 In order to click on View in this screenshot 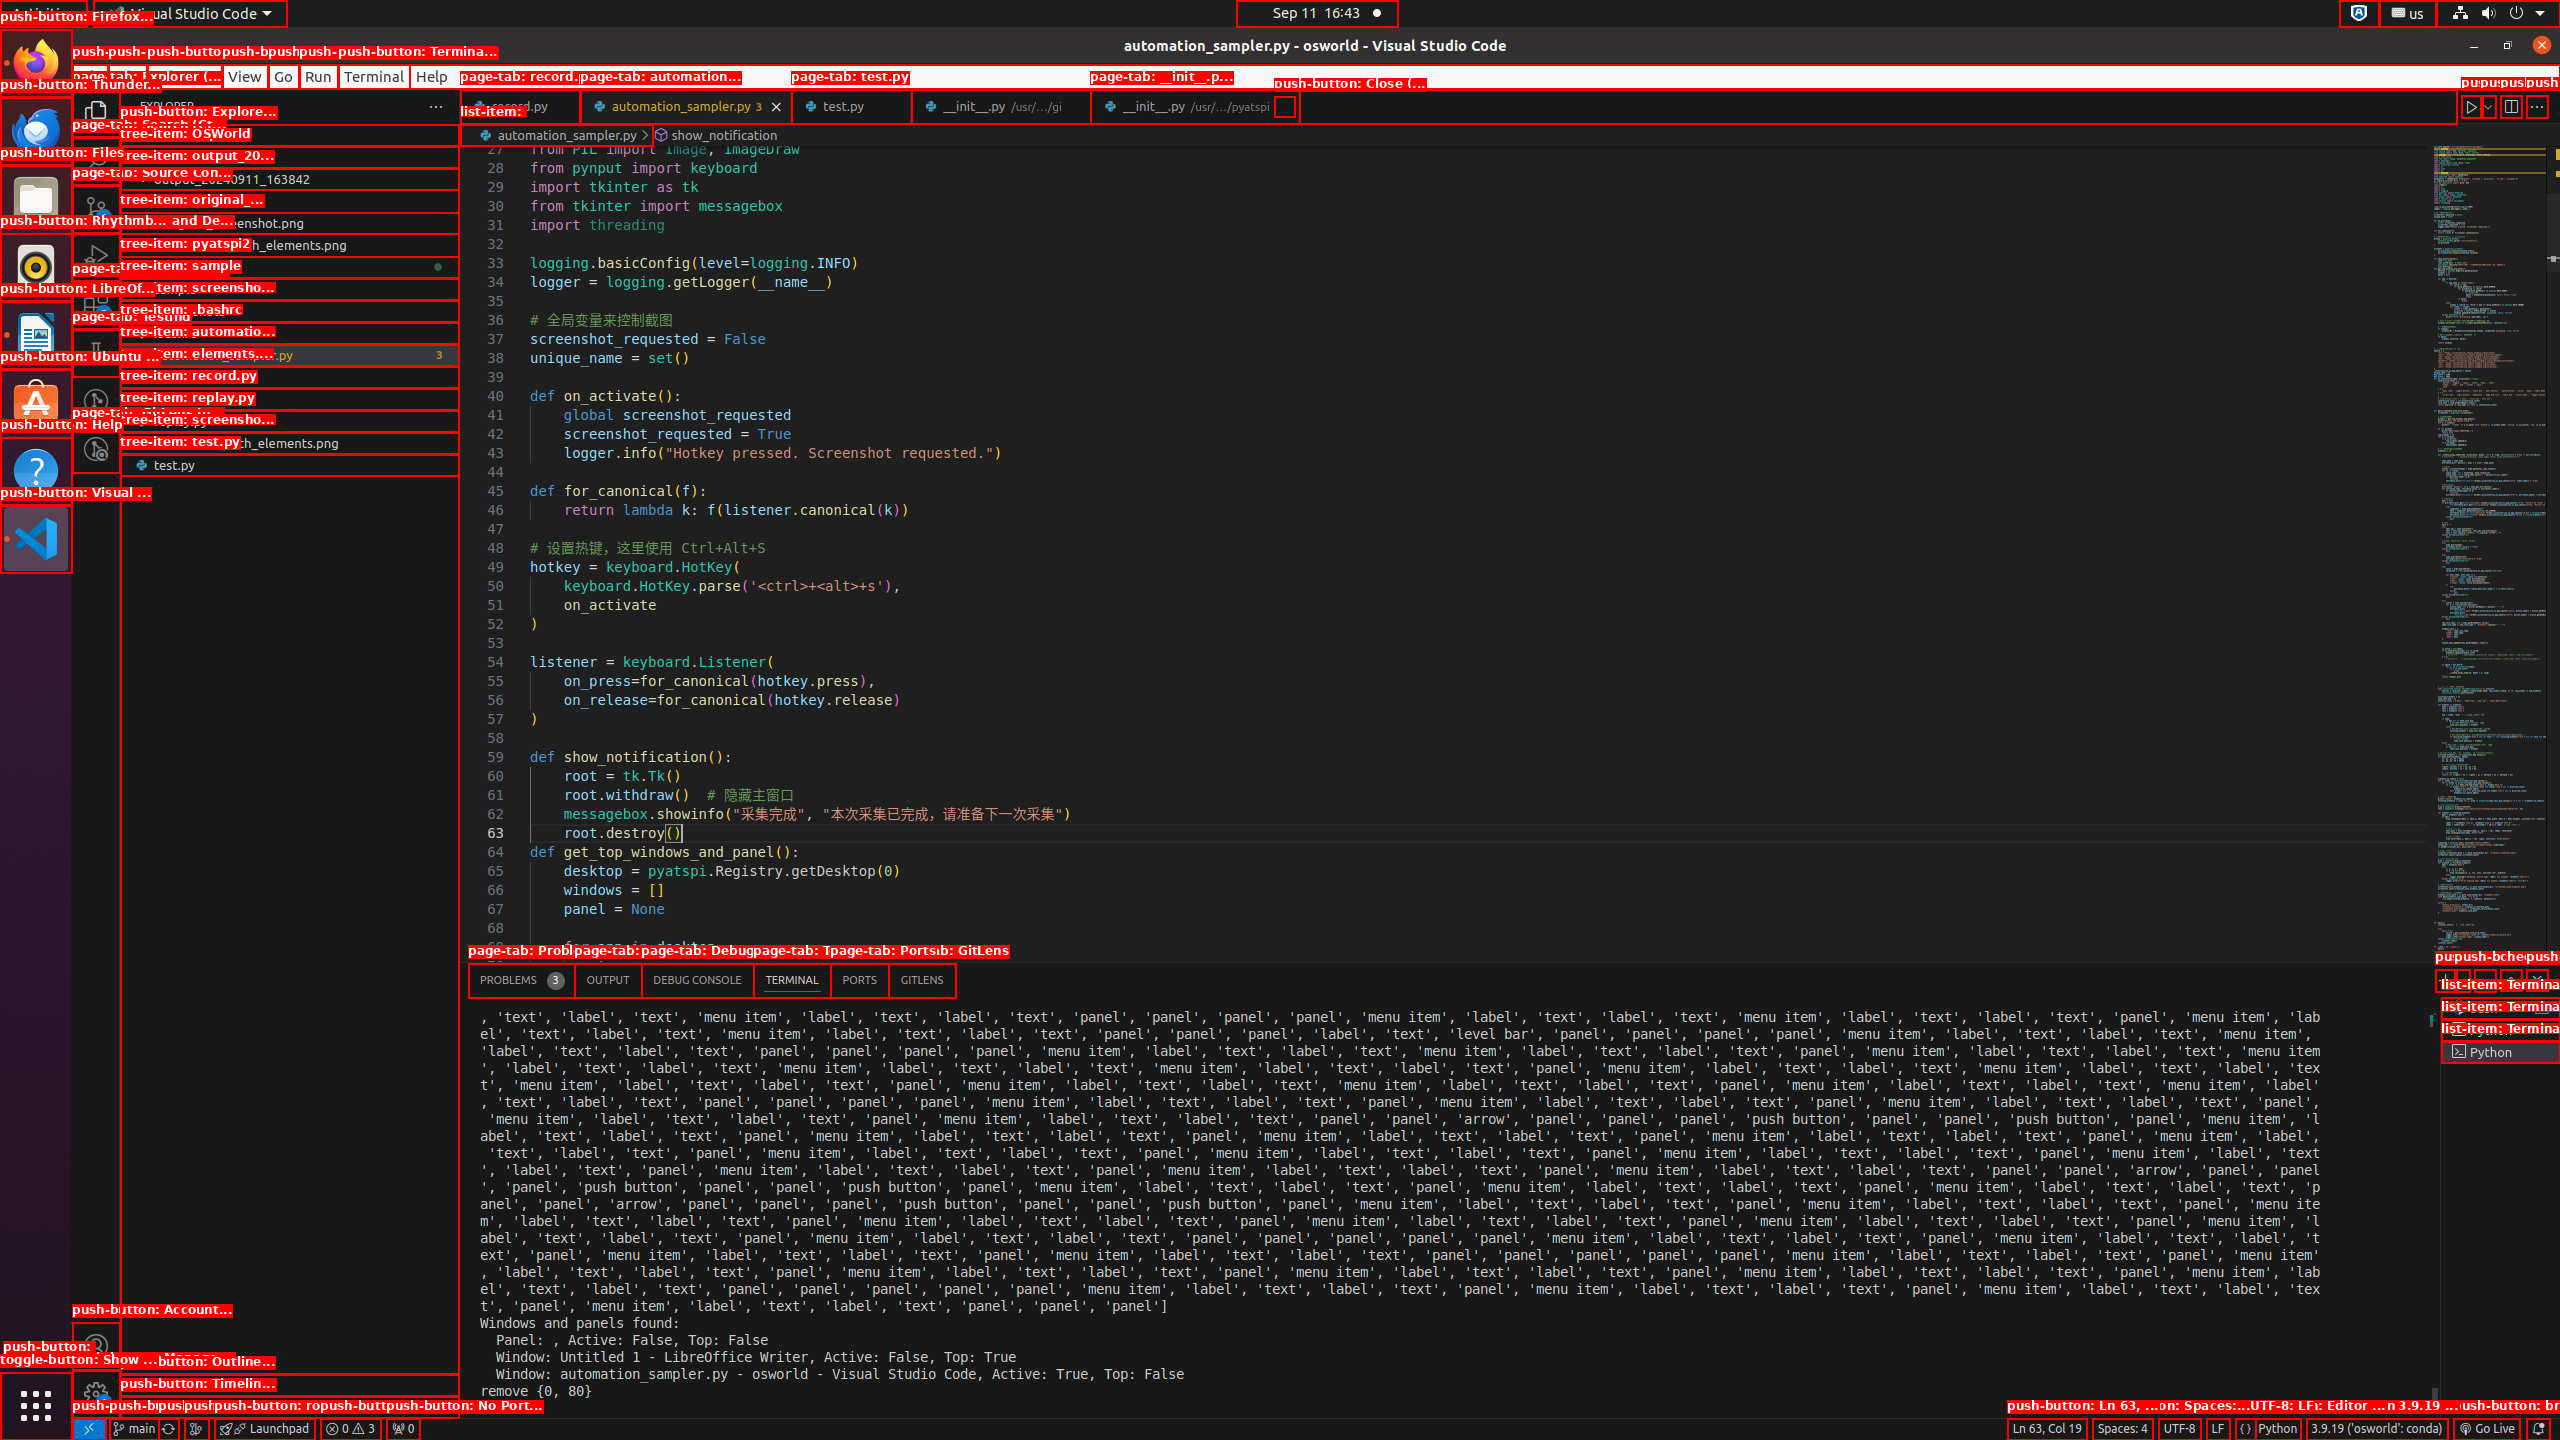, I will do `click(245, 76)`.